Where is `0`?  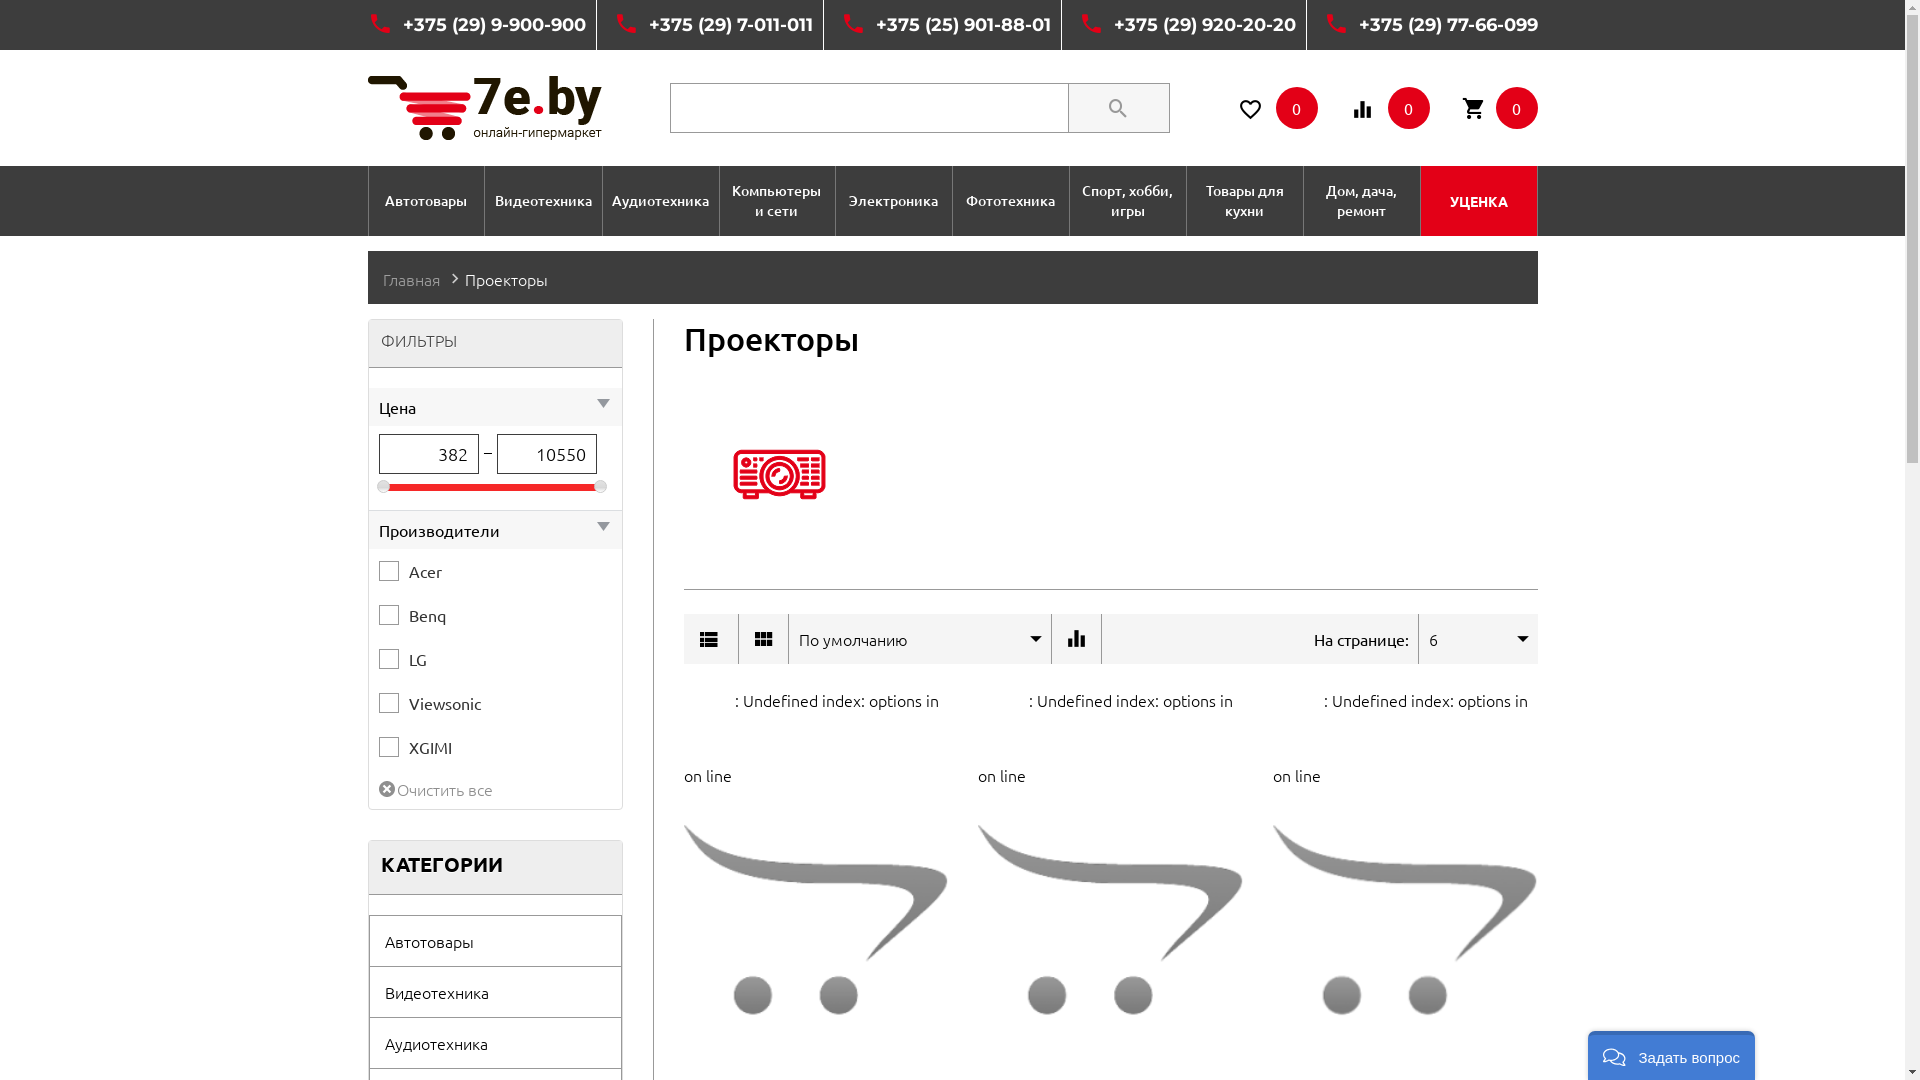
0 is located at coordinates (1390, 108).